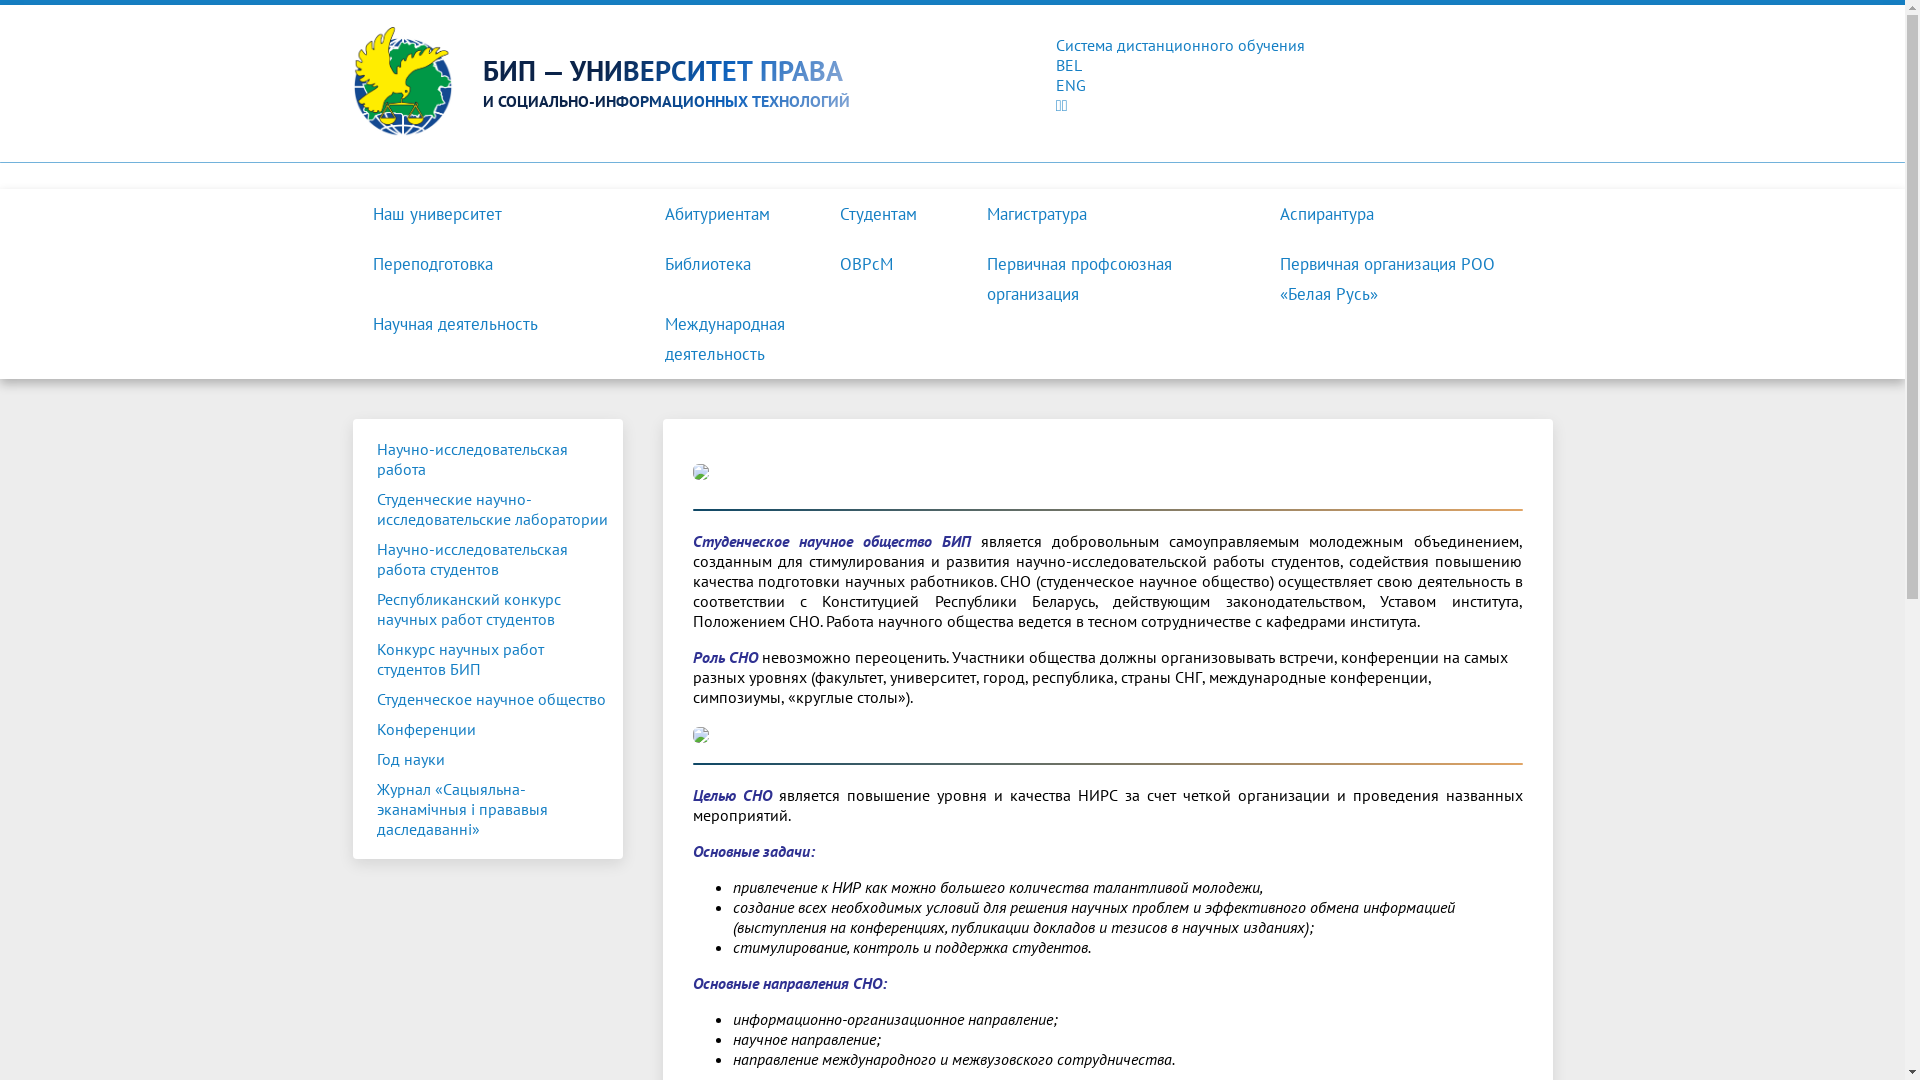  I want to click on BEL, so click(952, 65).